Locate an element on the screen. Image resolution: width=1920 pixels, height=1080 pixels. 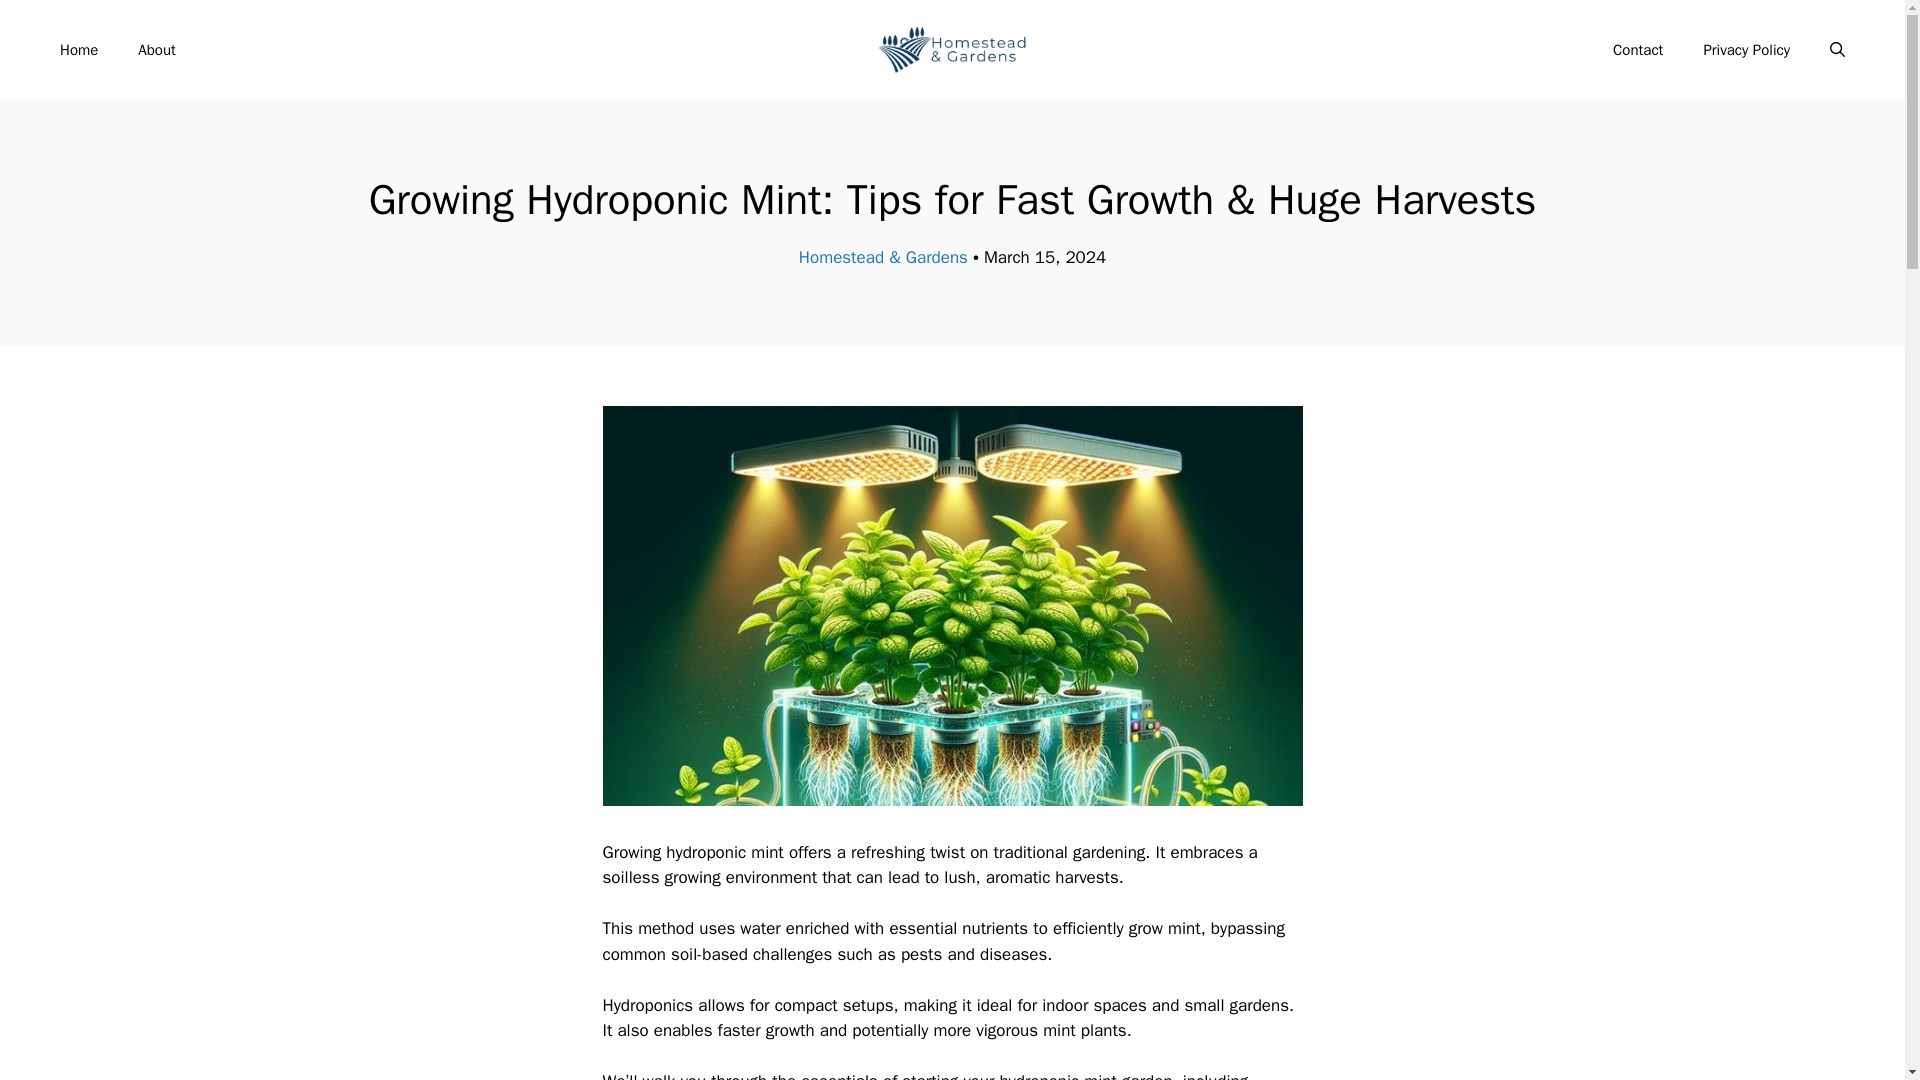
About is located at coordinates (156, 50).